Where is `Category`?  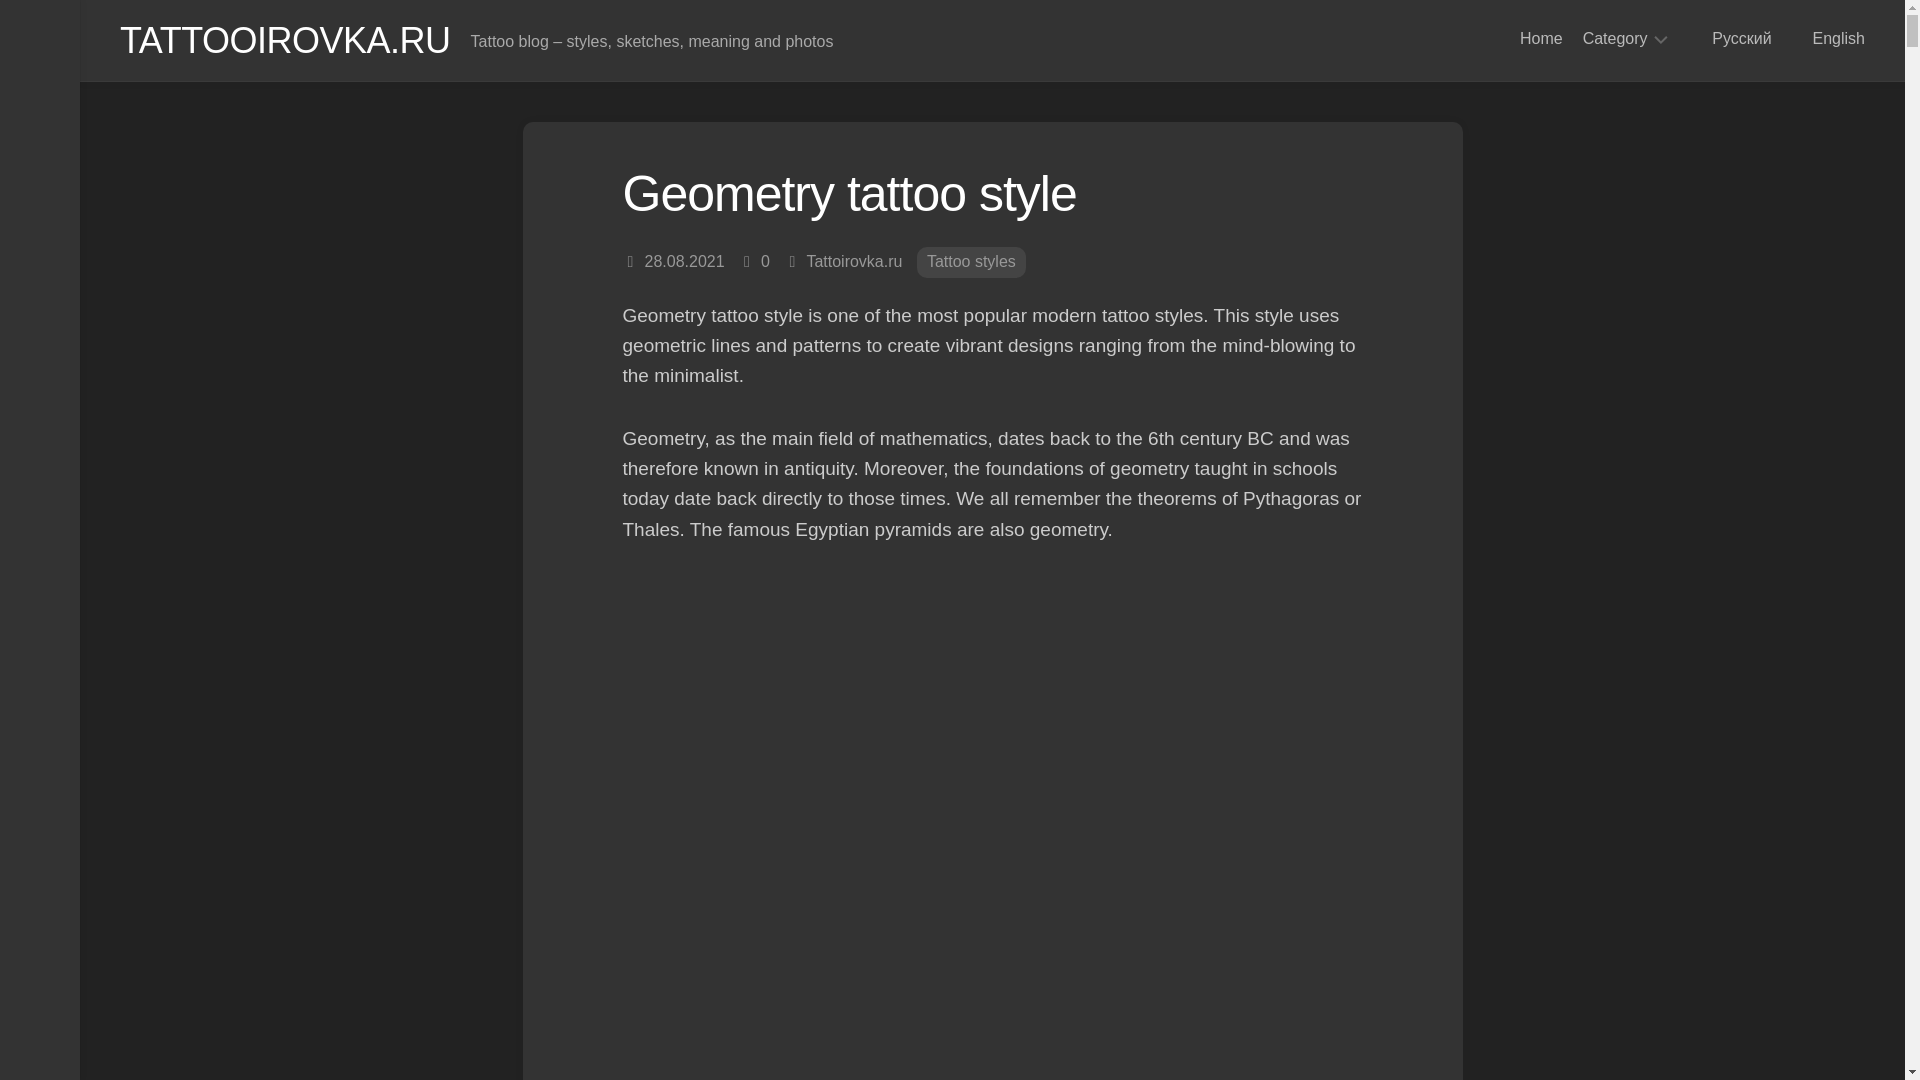
Category is located at coordinates (1614, 38).